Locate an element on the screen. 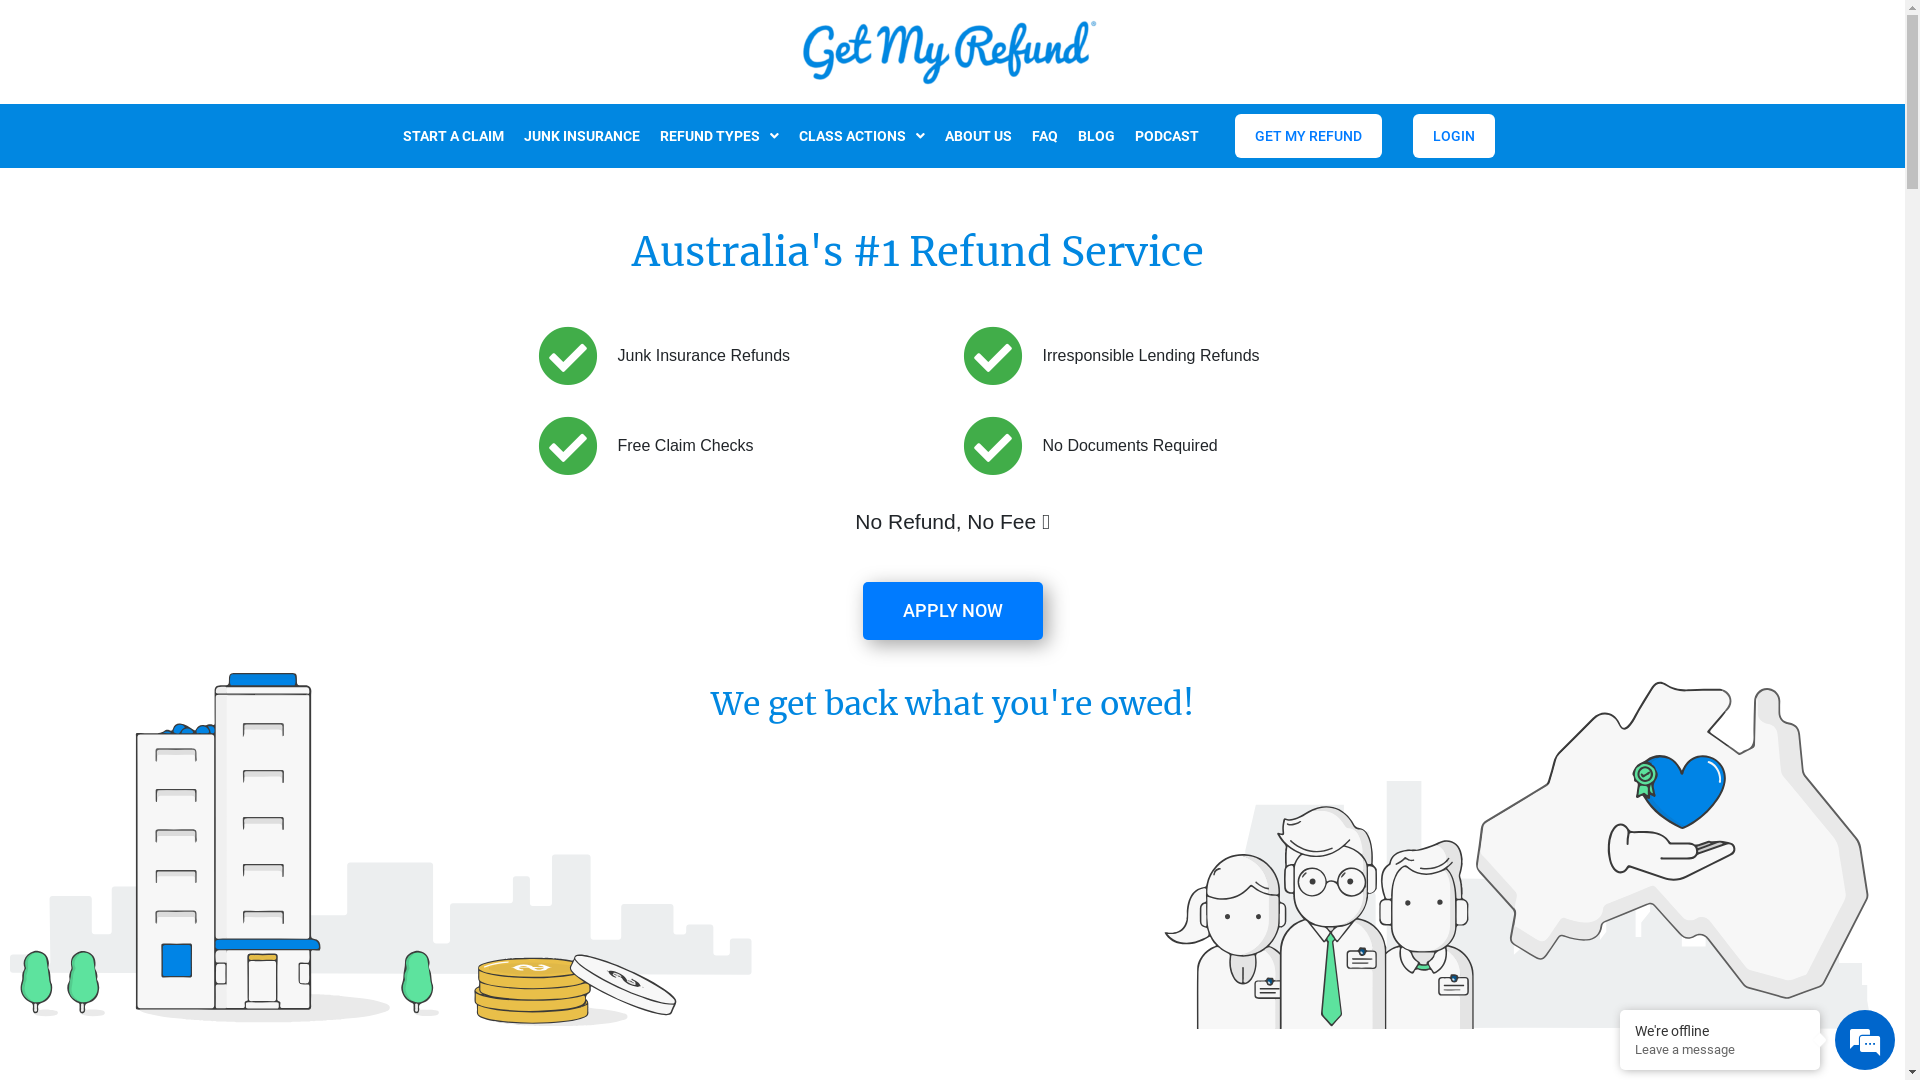 This screenshot has width=1920, height=1080. GET MY REFUND is located at coordinates (1308, 136).